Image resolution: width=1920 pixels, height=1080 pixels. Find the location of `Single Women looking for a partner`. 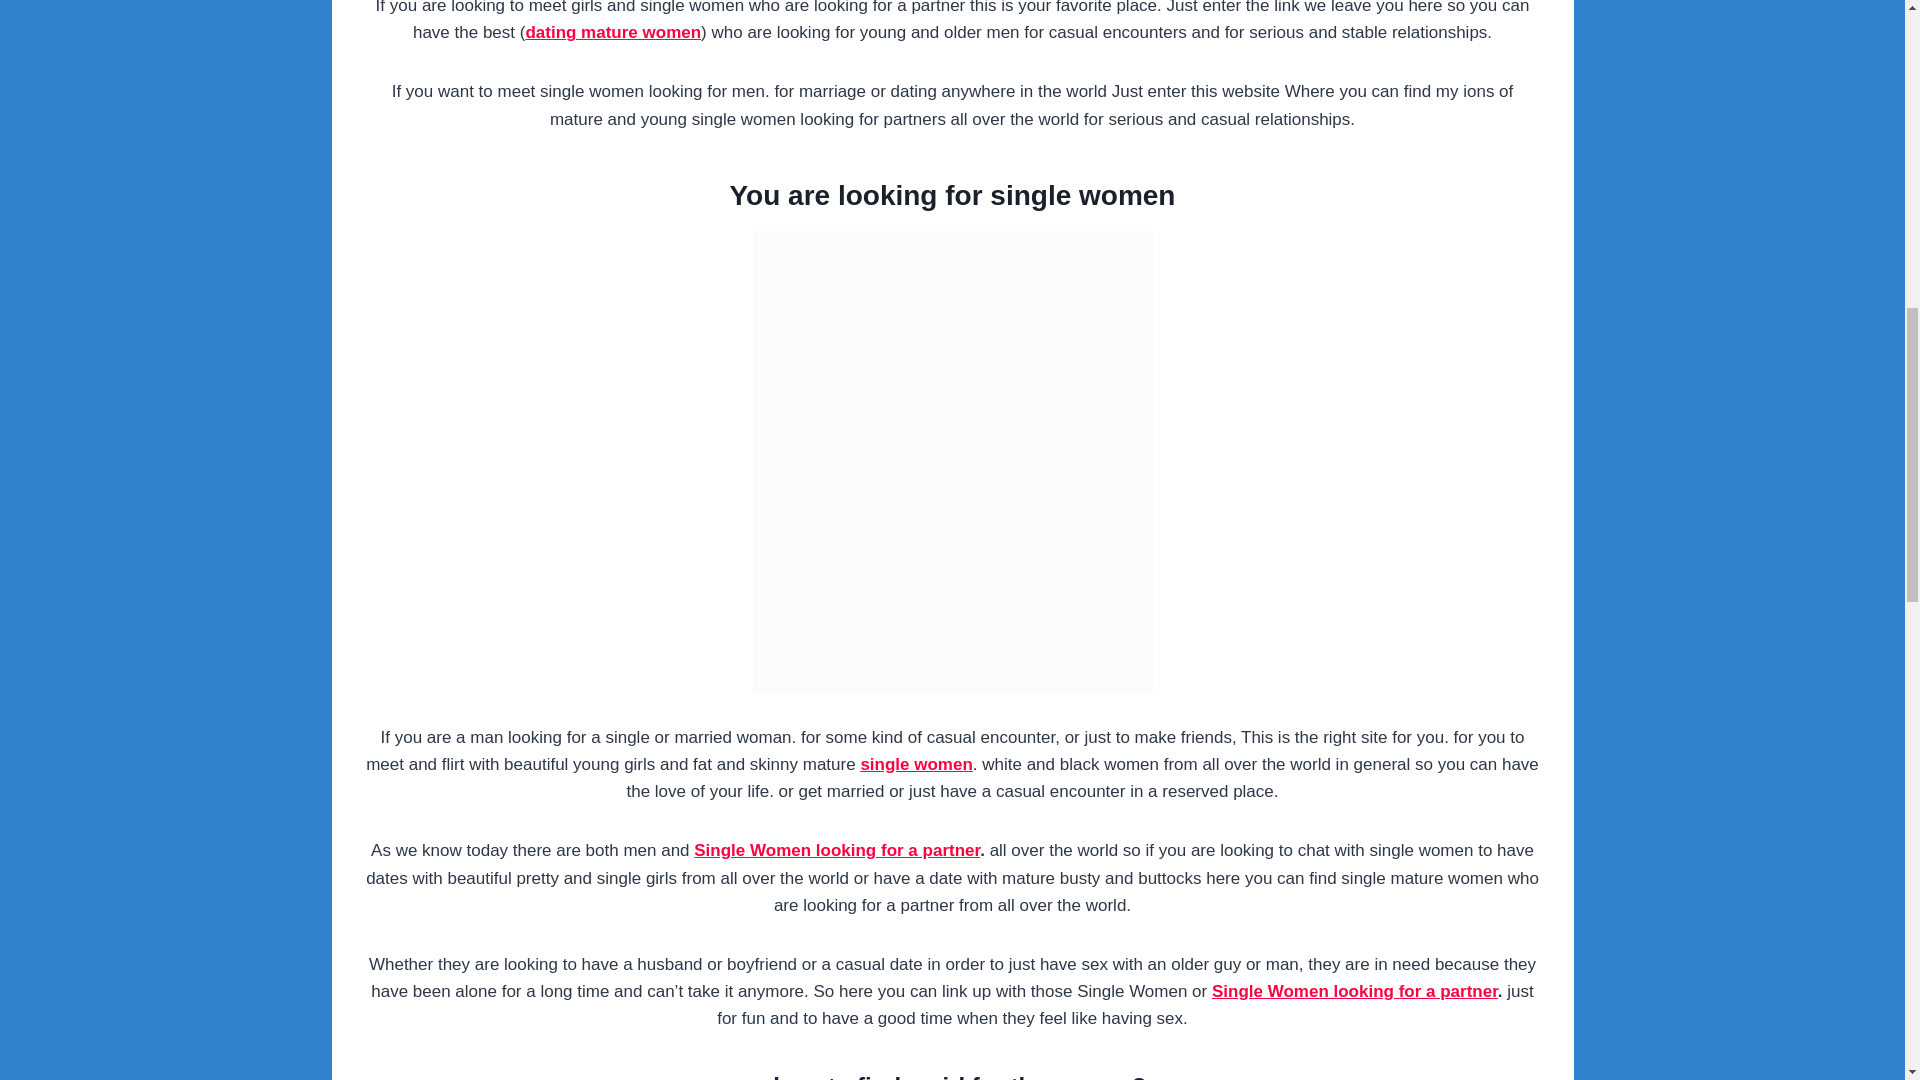

Single Women looking for a partner is located at coordinates (1354, 991).